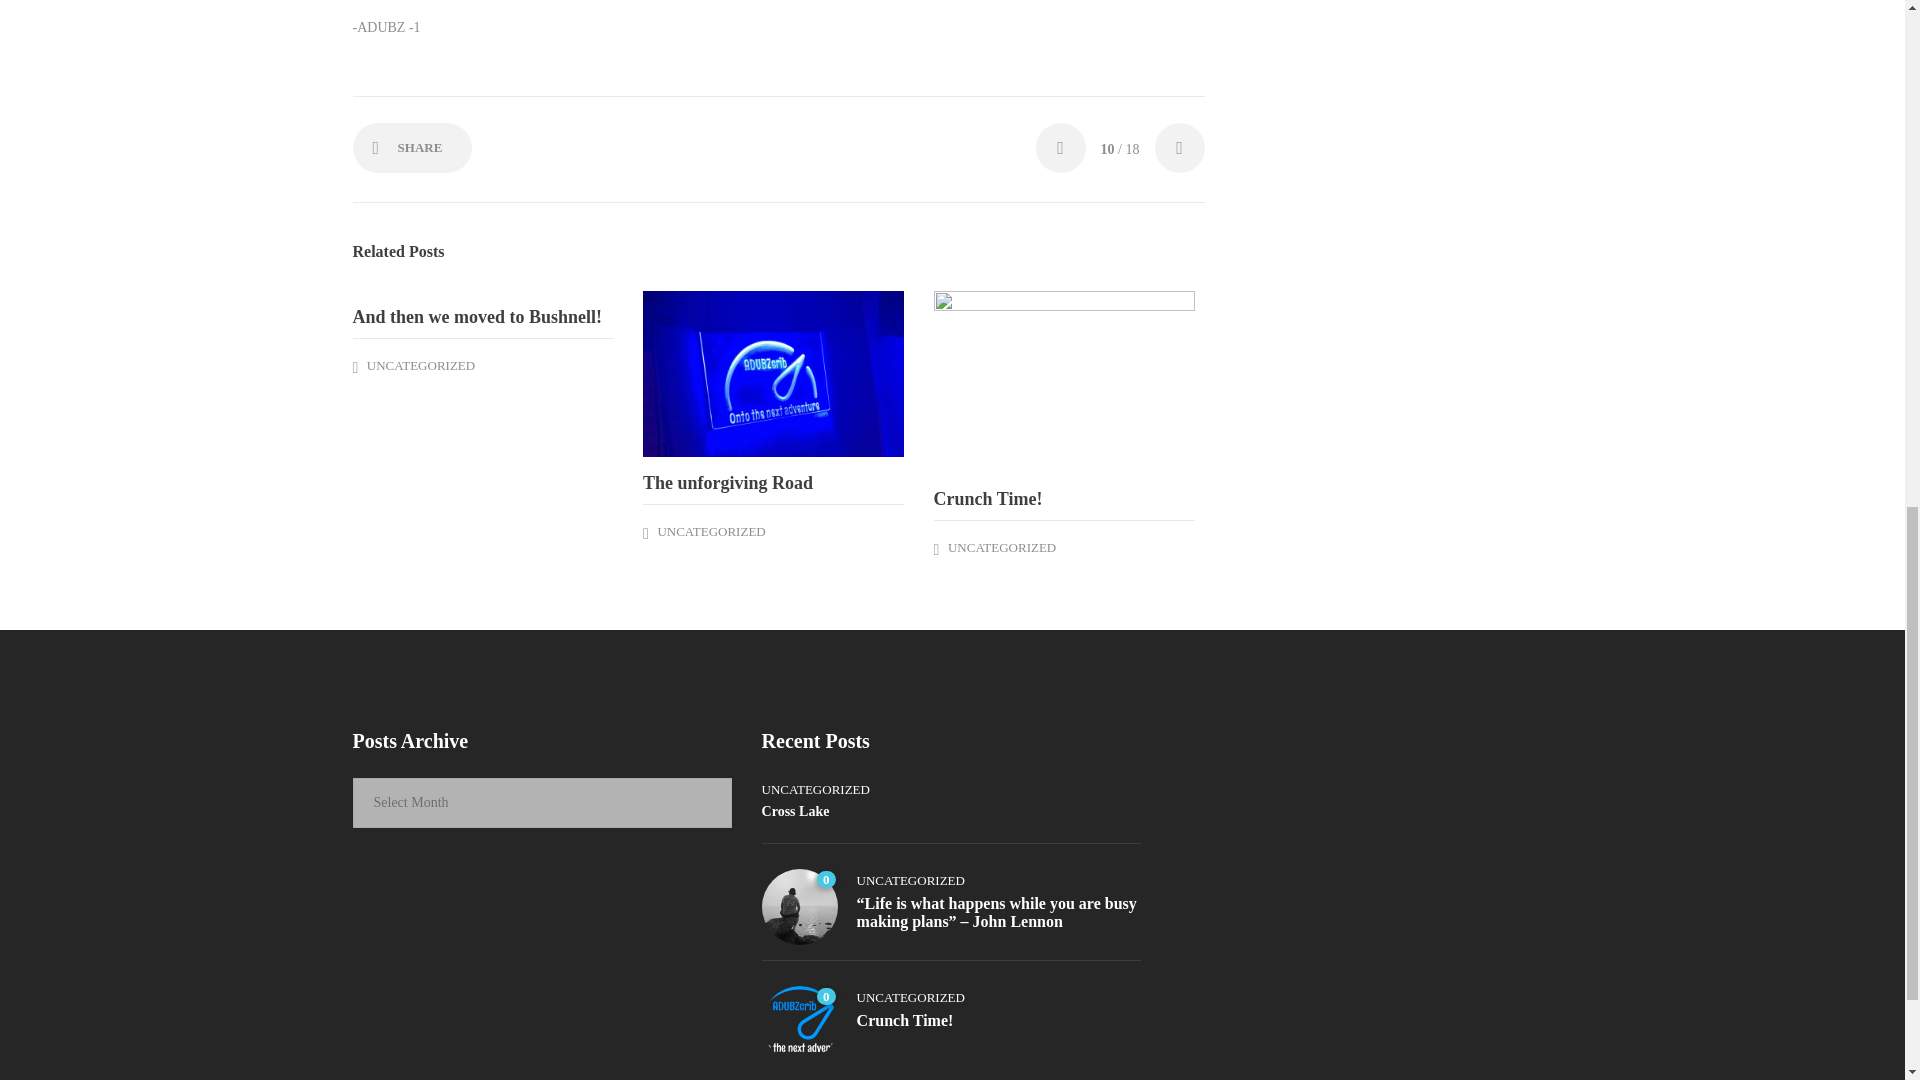 The height and width of the screenshot is (1080, 1920). Describe the element at coordinates (710, 530) in the screenshot. I see `UNCATEGORIZED` at that location.